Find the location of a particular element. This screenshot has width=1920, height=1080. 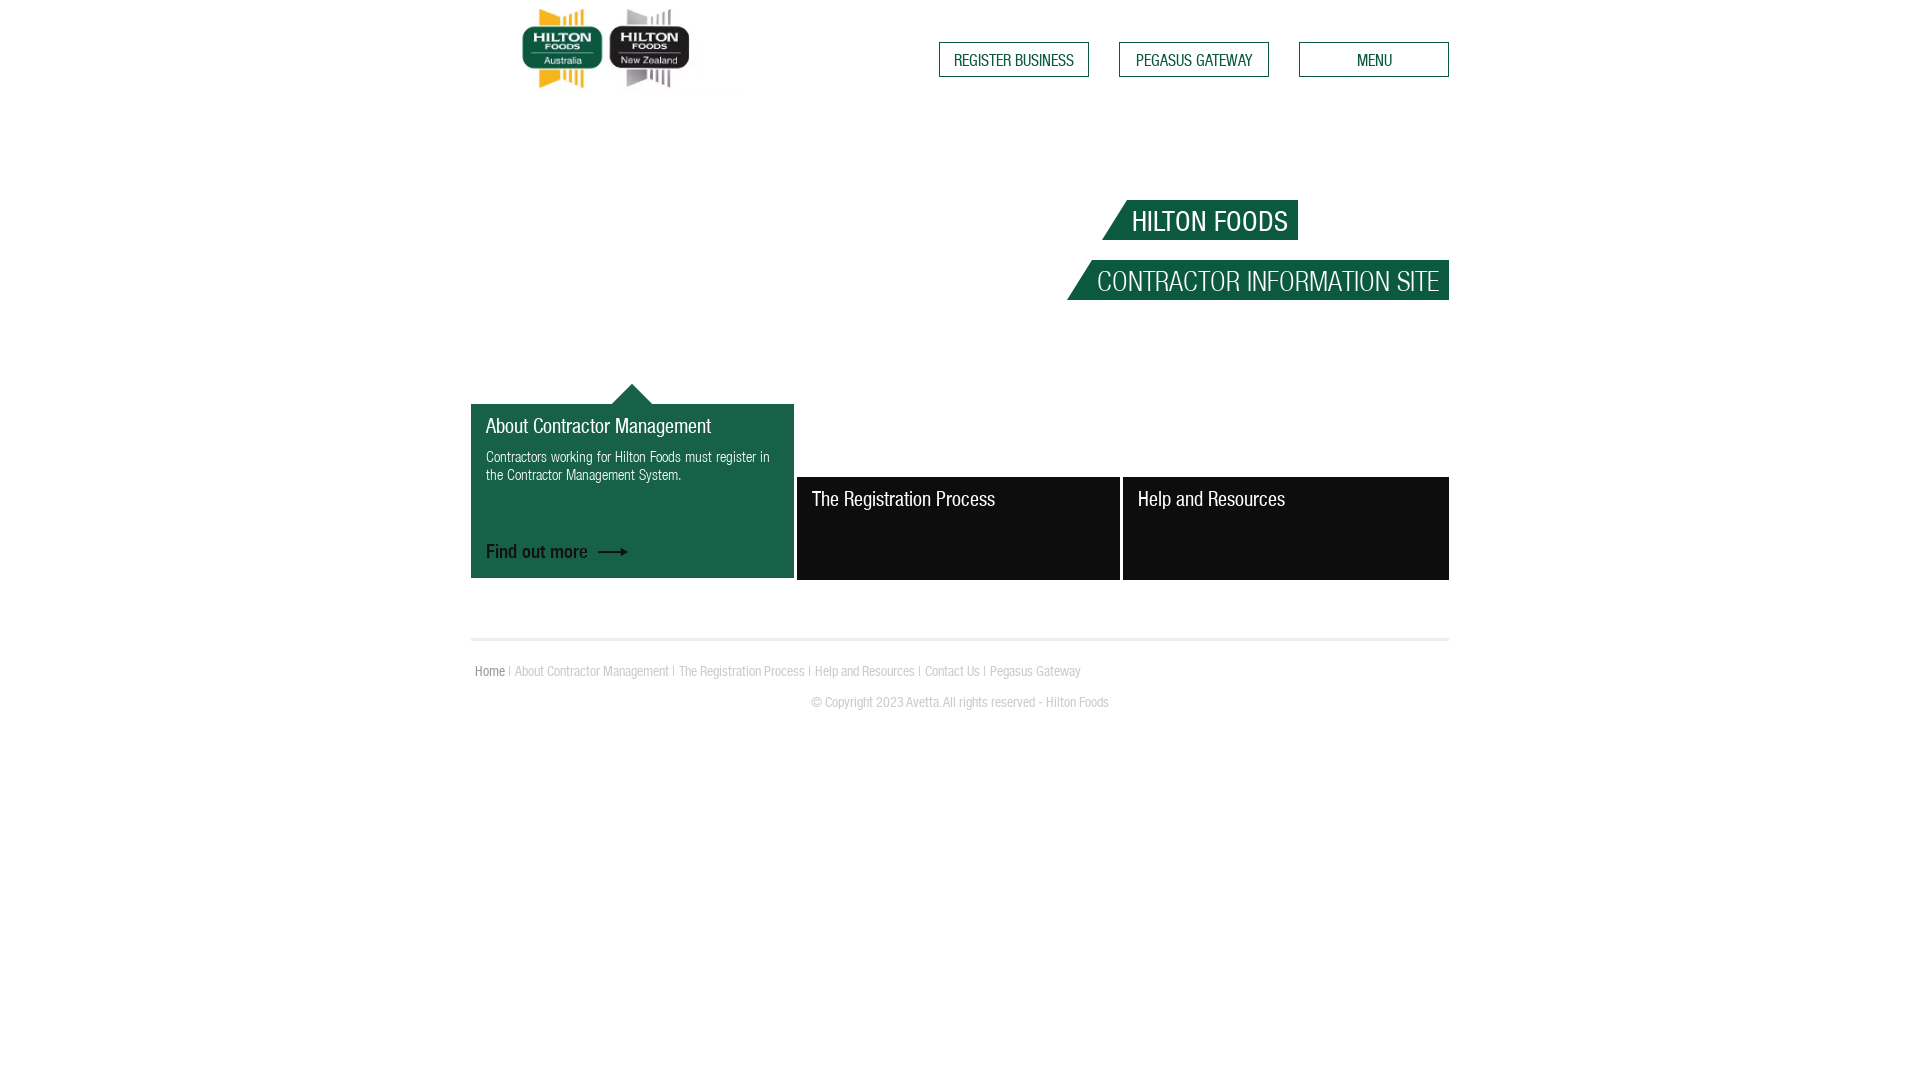

MENU is located at coordinates (1374, 60).